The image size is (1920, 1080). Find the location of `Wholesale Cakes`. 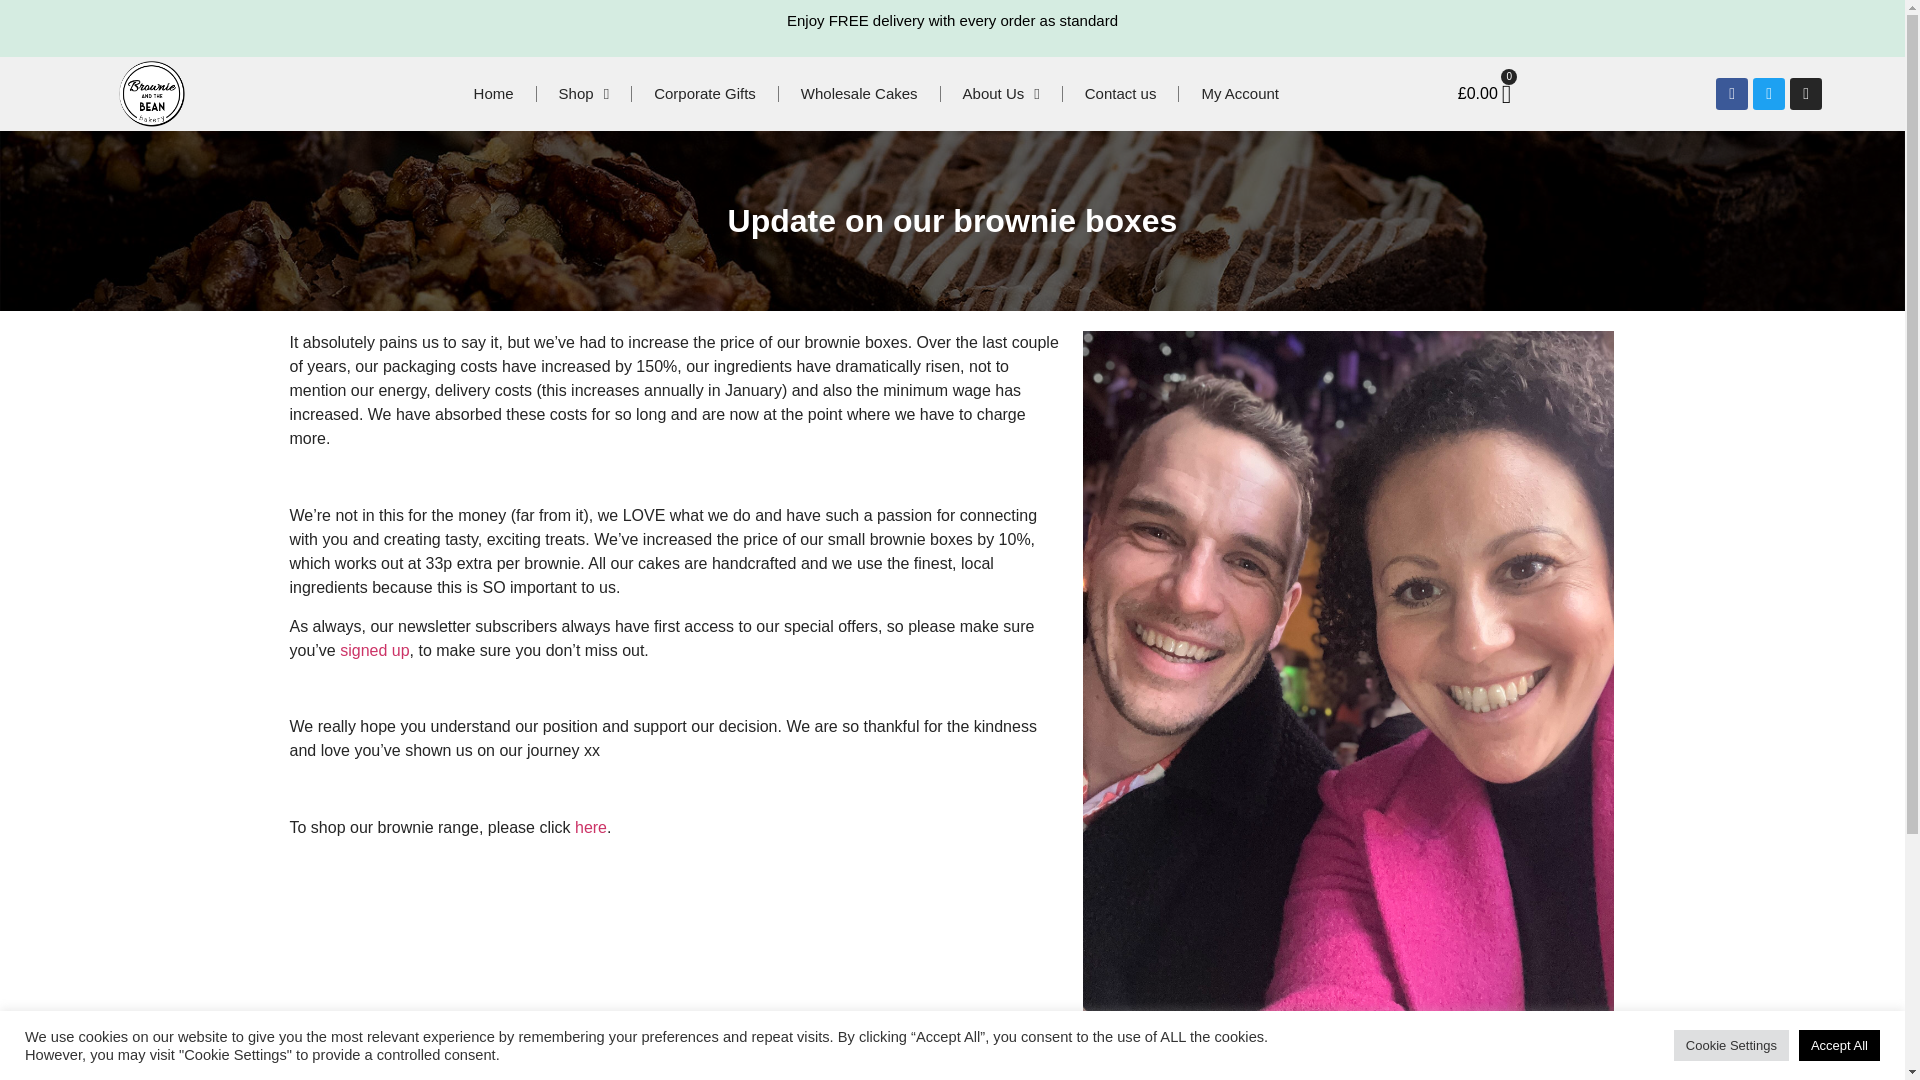

Wholesale Cakes is located at coordinates (860, 94).